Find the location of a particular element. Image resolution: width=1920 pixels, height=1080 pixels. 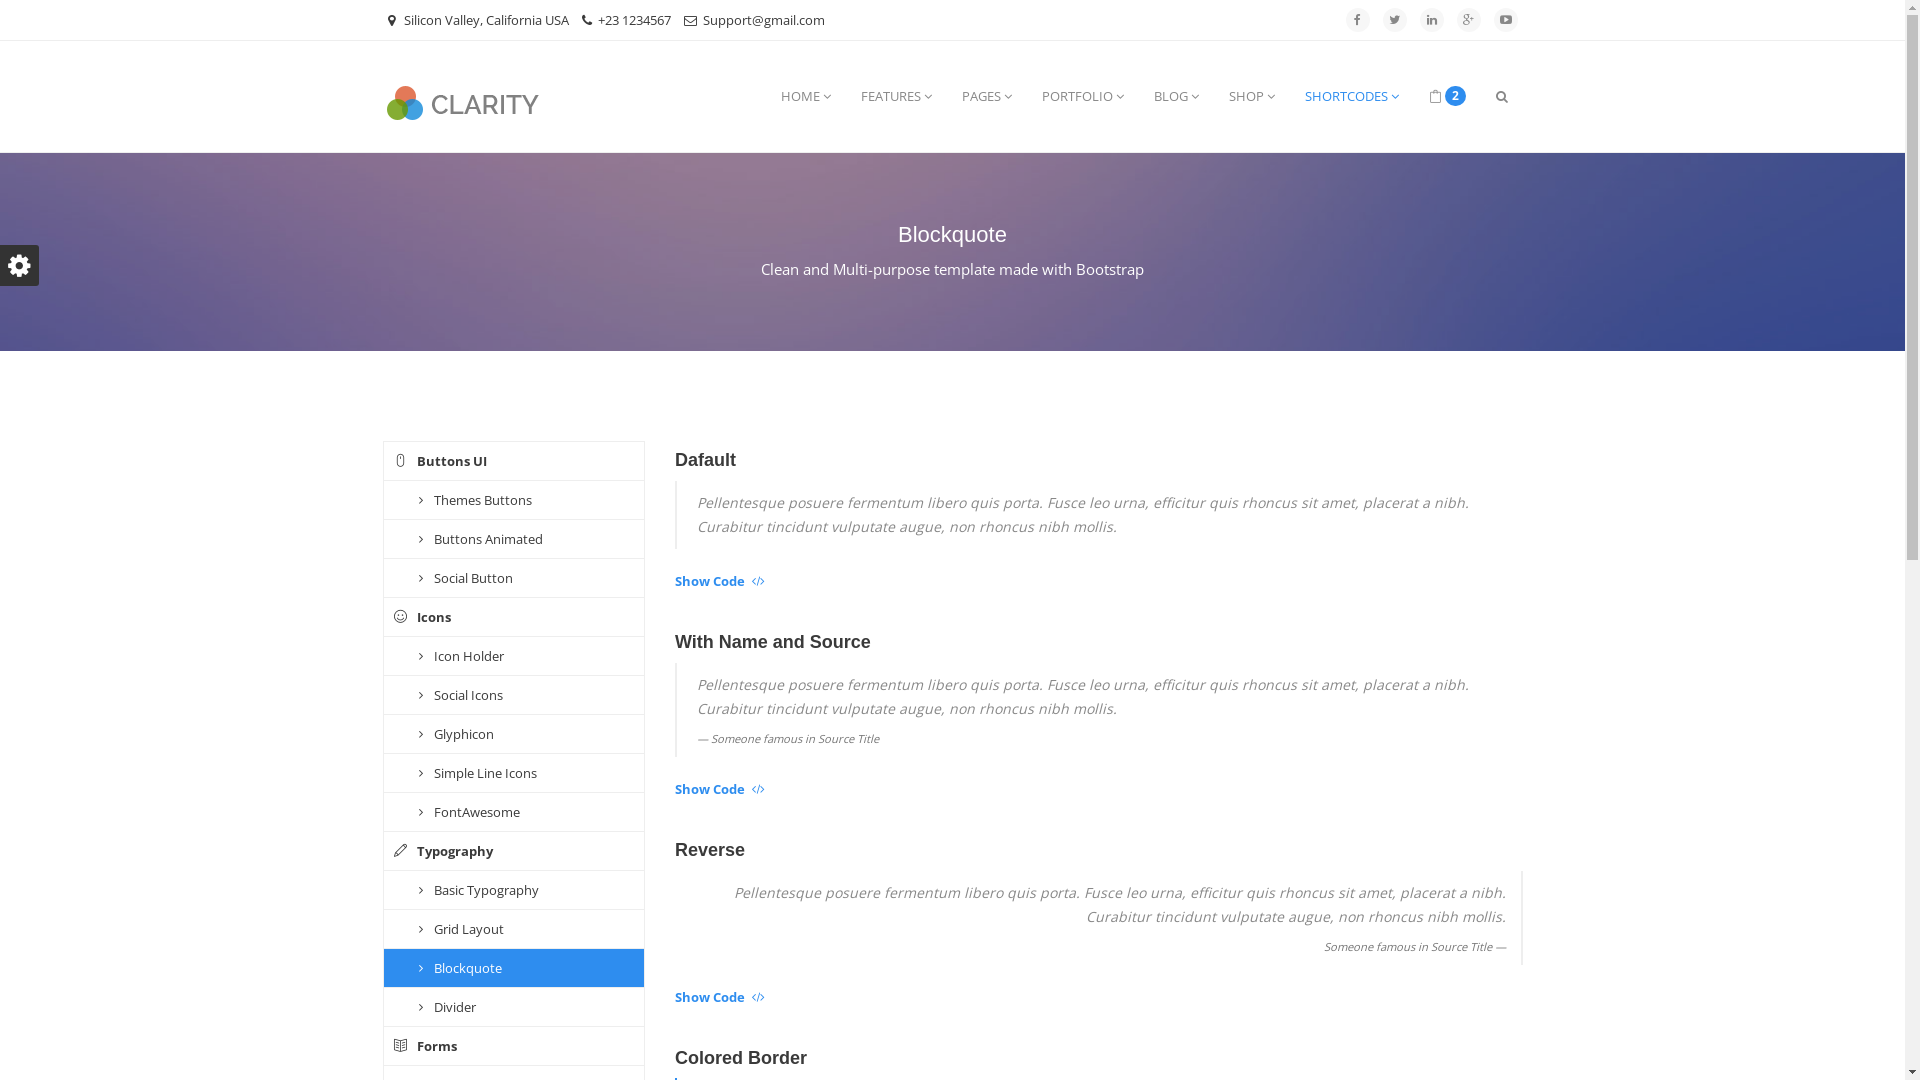

Buttons UI is located at coordinates (514, 462).